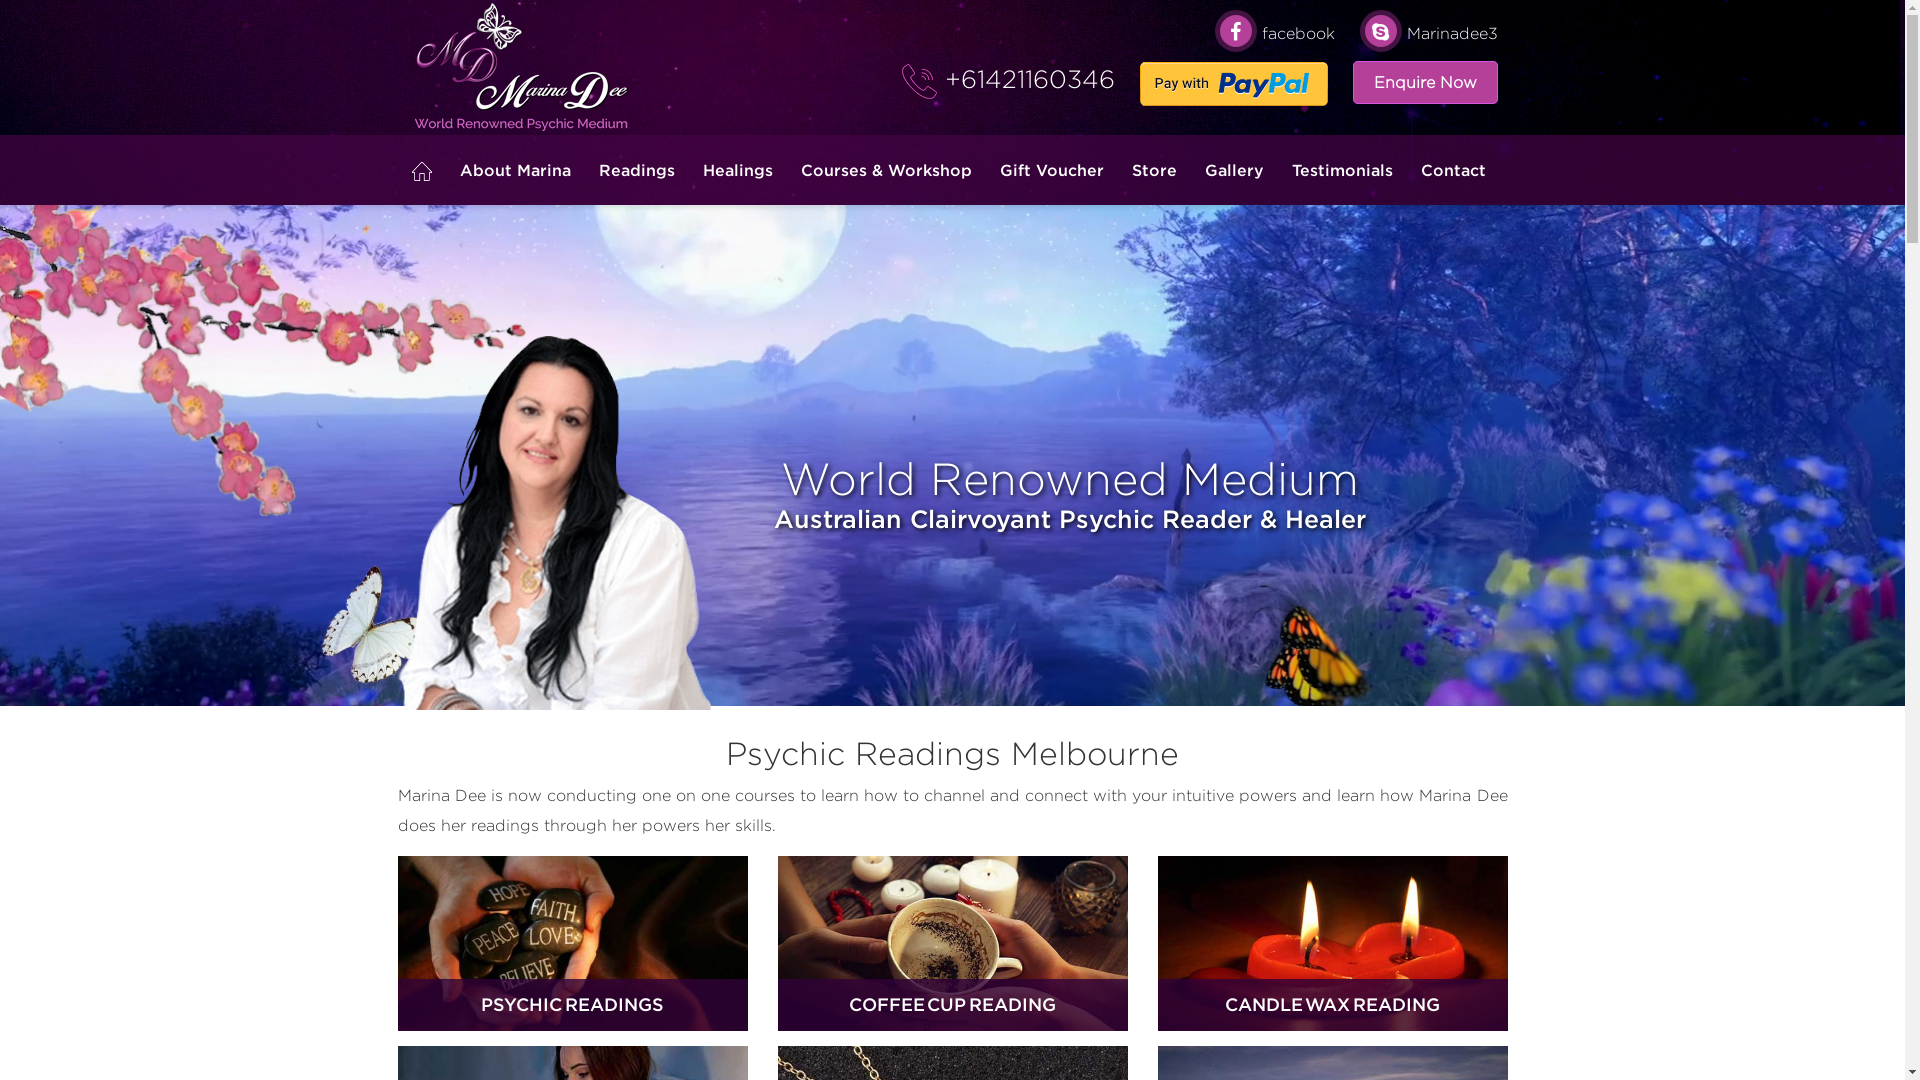 The height and width of the screenshot is (1080, 1920). What do you see at coordinates (555, 522) in the screenshot?
I see `Marinadee` at bounding box center [555, 522].